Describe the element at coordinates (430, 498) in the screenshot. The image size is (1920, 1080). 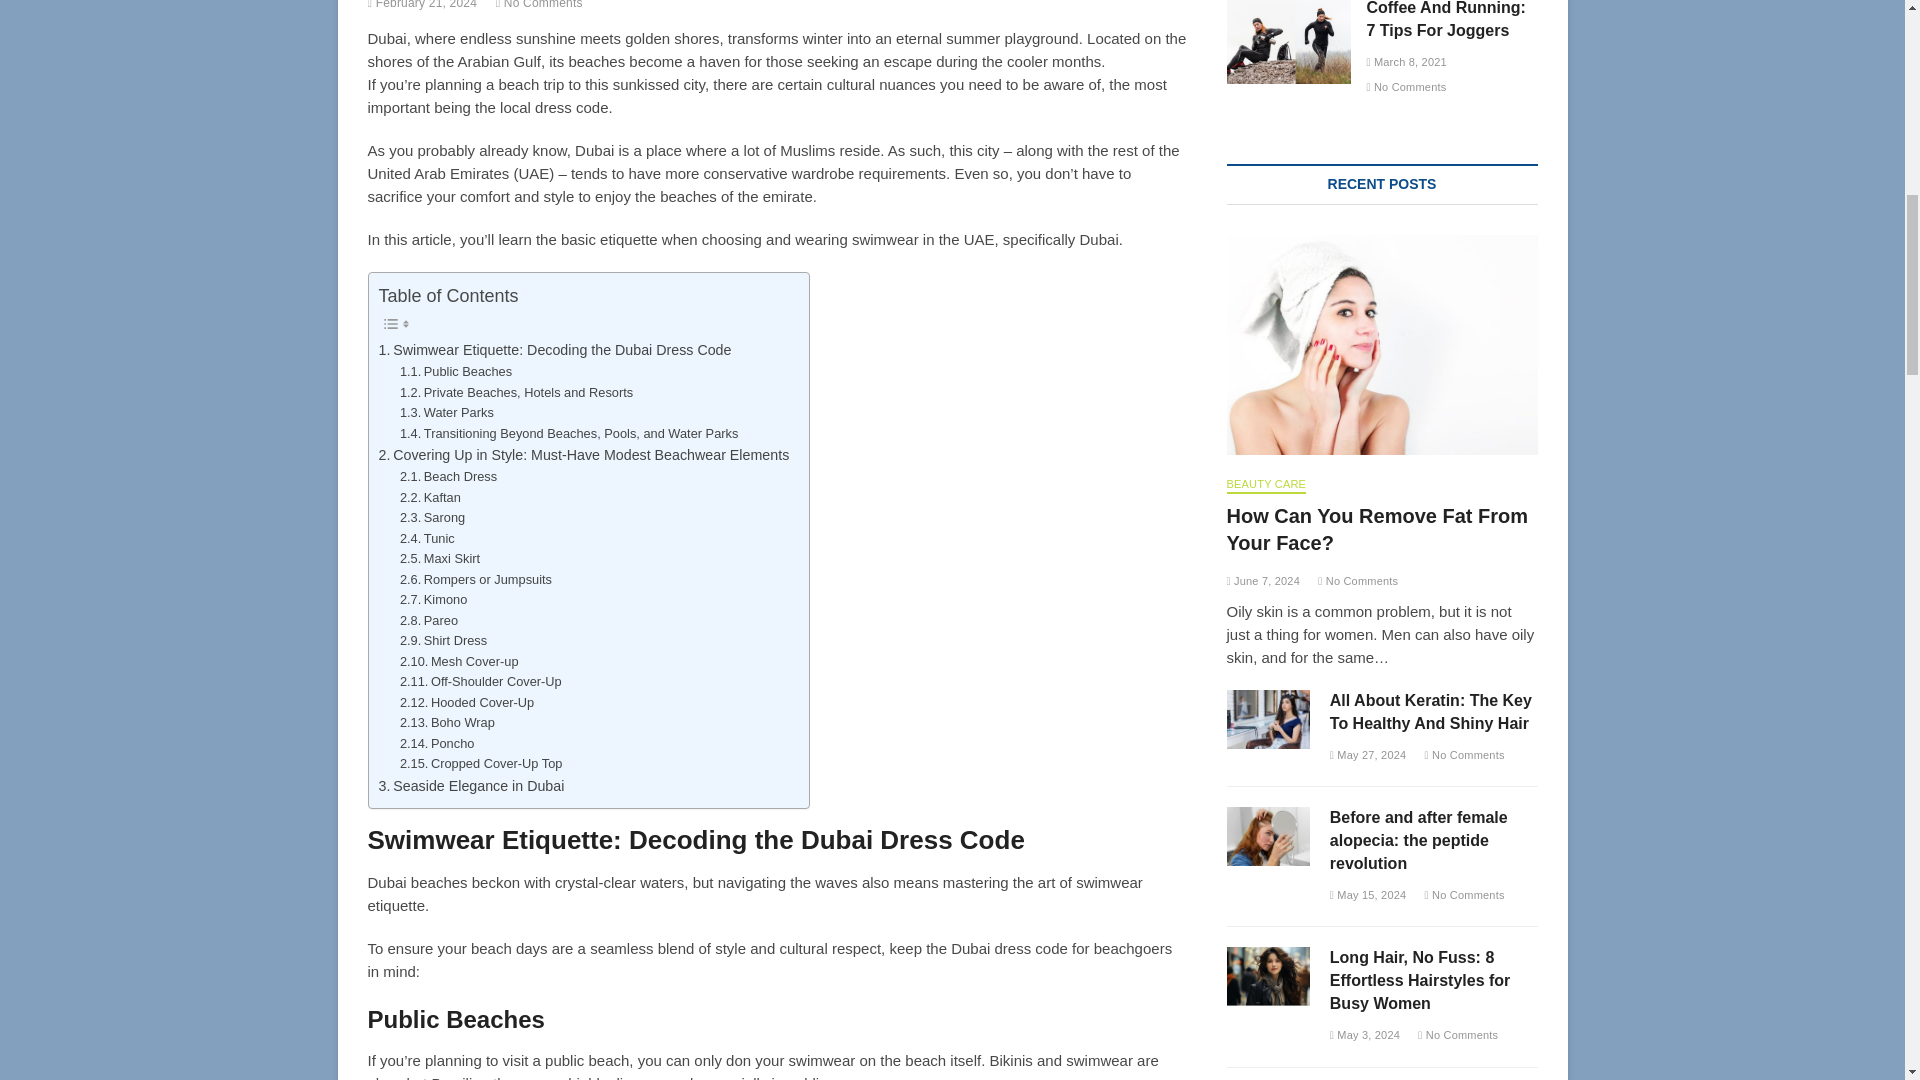
I see `Kaftan` at that location.